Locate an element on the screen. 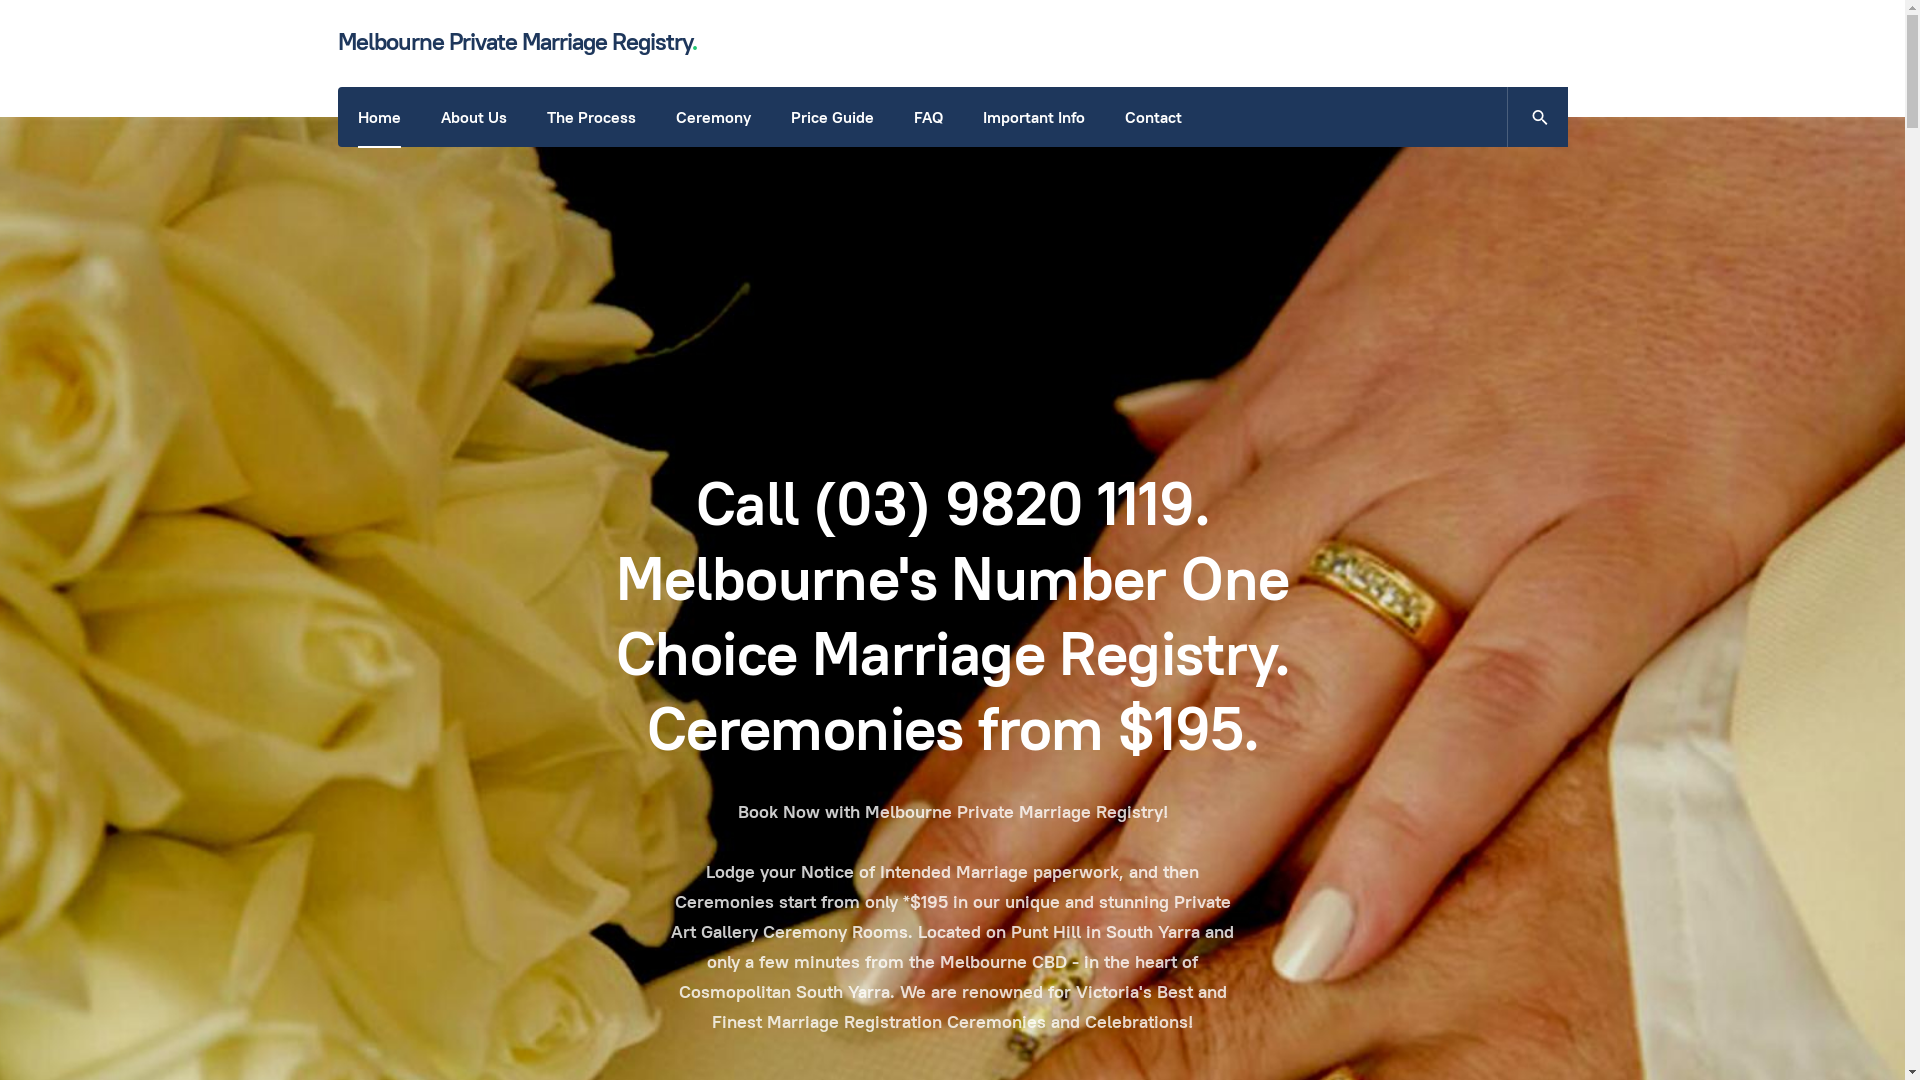 The image size is (1920, 1080). Ceremony is located at coordinates (714, 117).